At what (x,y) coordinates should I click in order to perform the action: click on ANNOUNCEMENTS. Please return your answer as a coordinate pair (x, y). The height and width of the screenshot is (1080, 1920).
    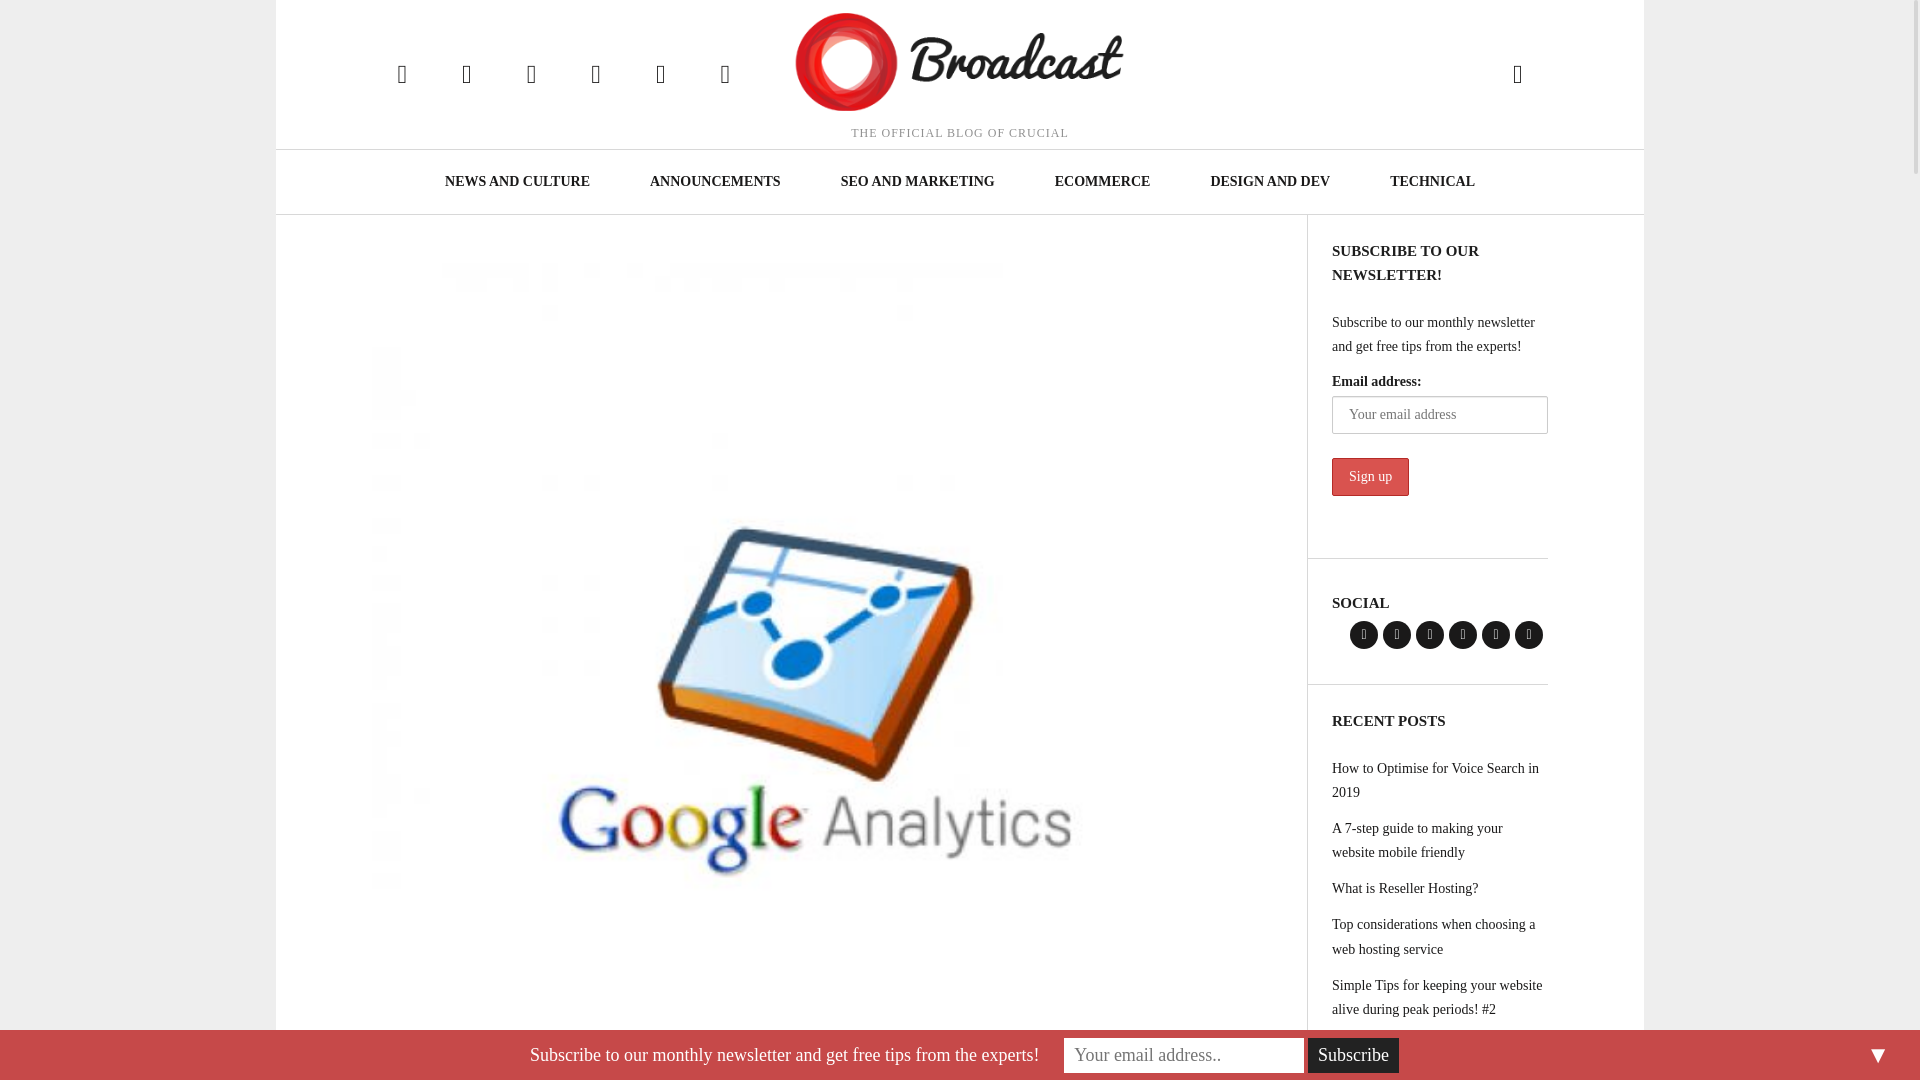
    Looking at the image, I should click on (716, 182).